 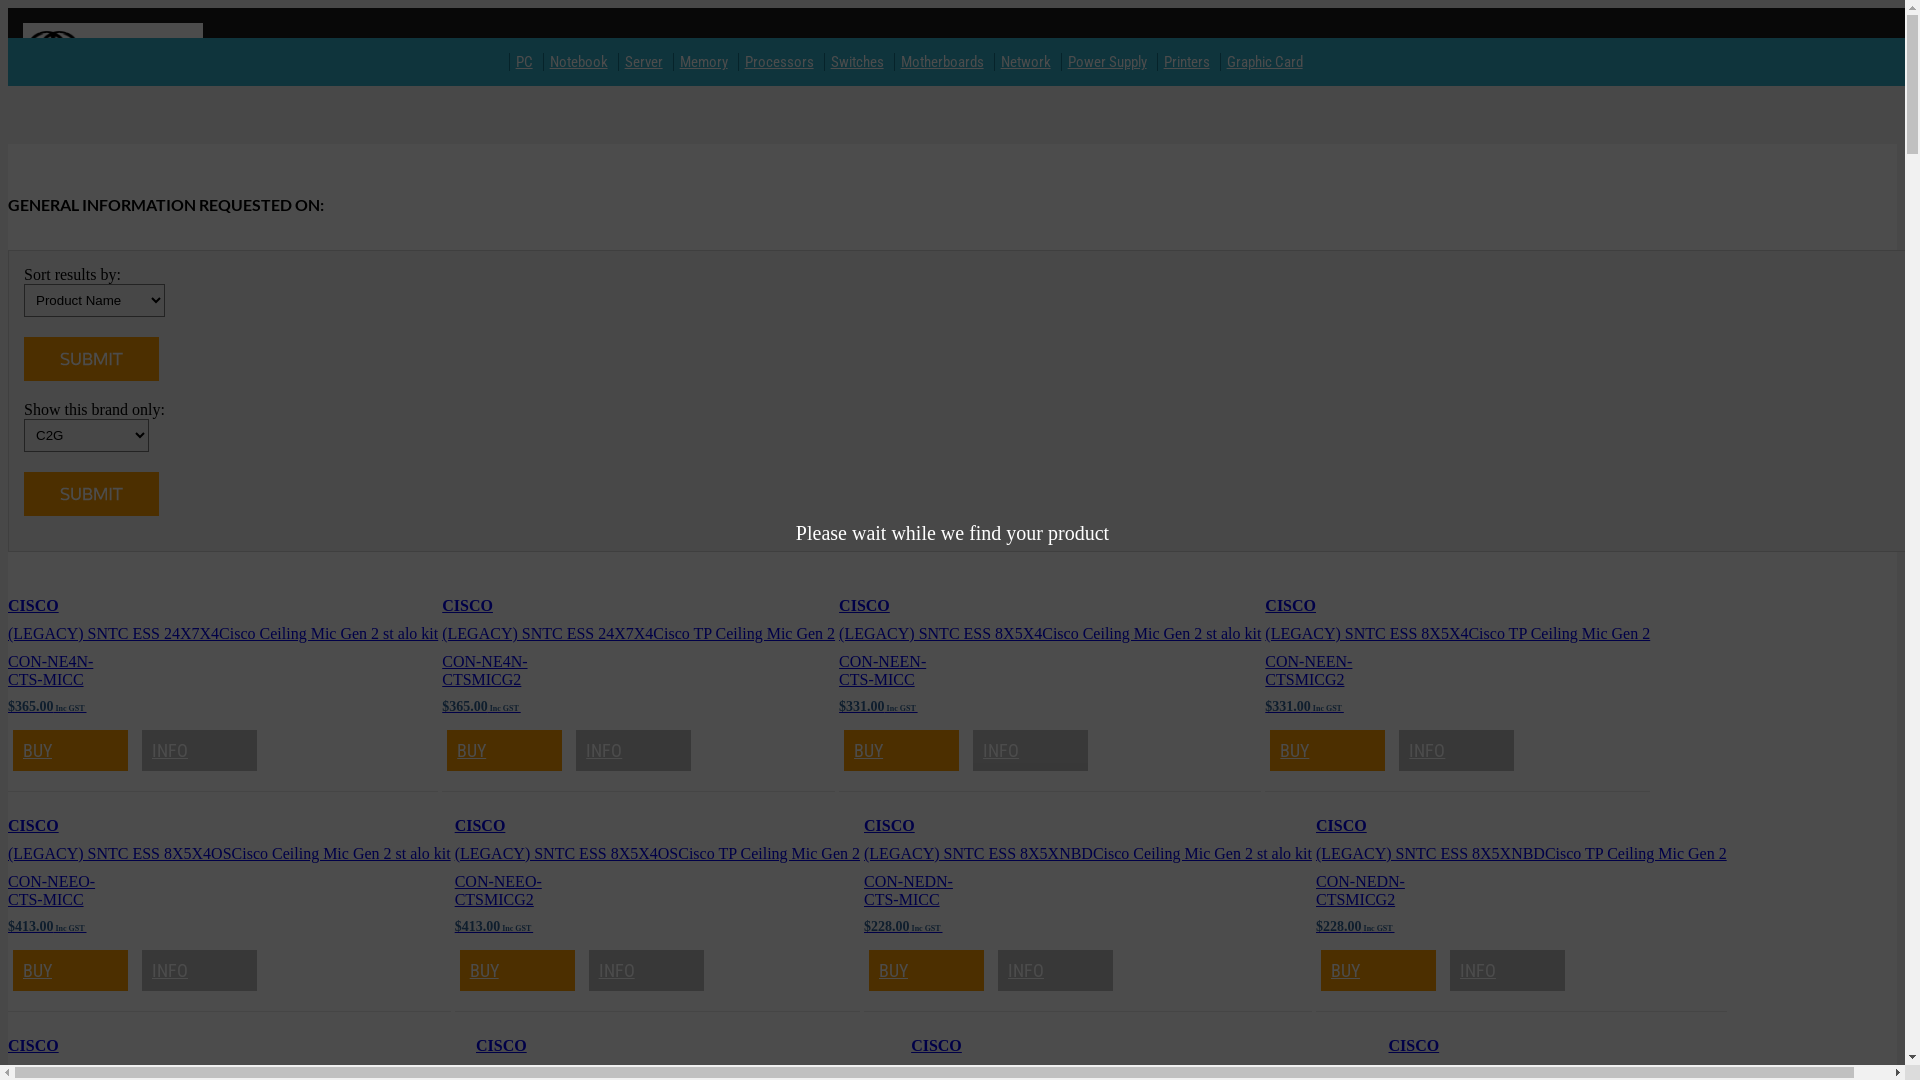 I want to click on BUY, so click(x=1328, y=750).